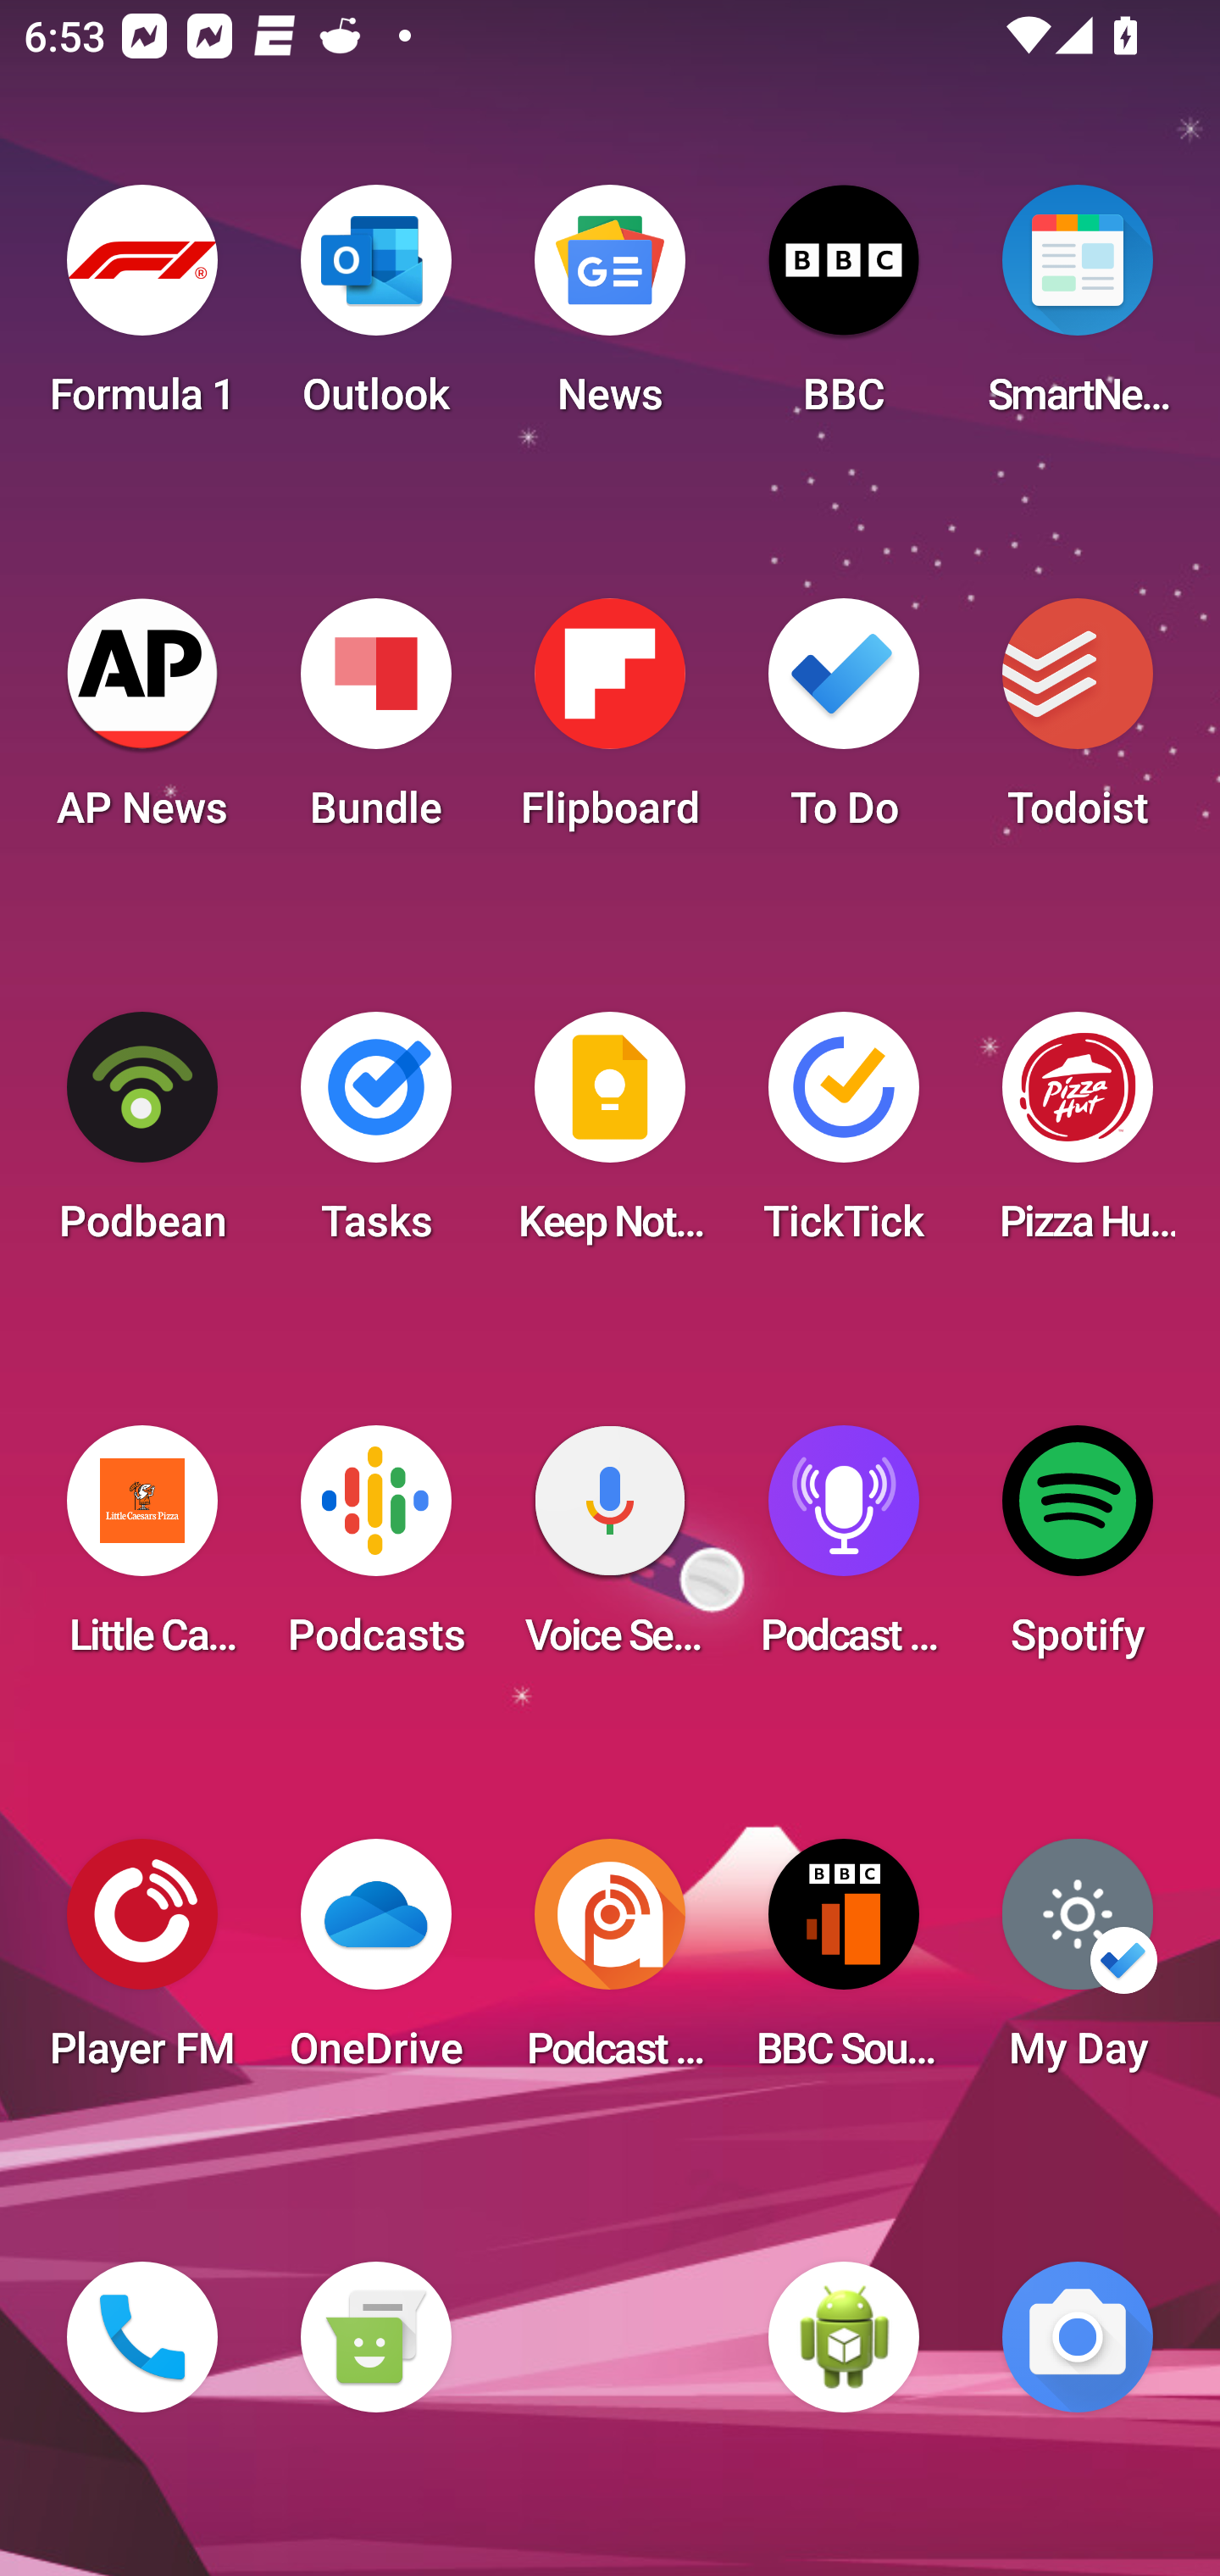  Describe the element at coordinates (375, 1964) in the screenshot. I see `OneDrive` at that location.